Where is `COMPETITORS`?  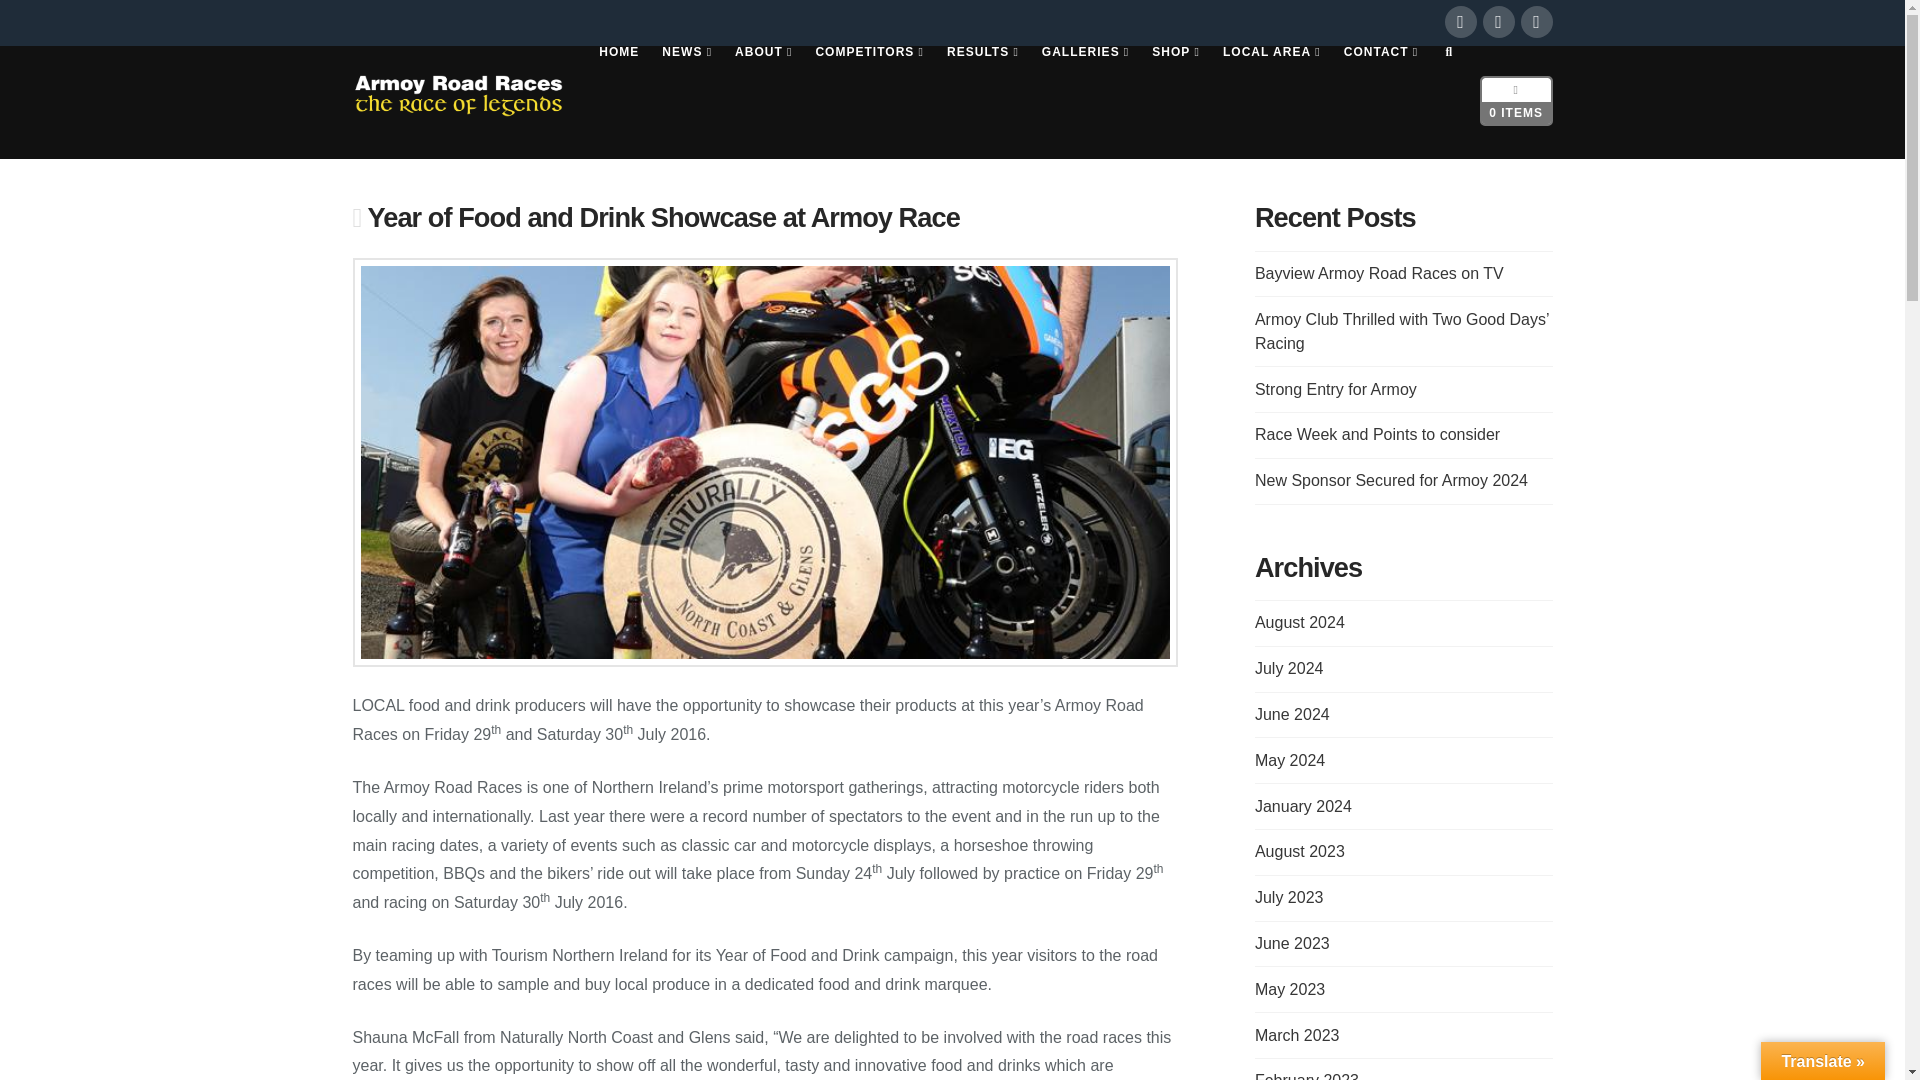 COMPETITORS is located at coordinates (868, 102).